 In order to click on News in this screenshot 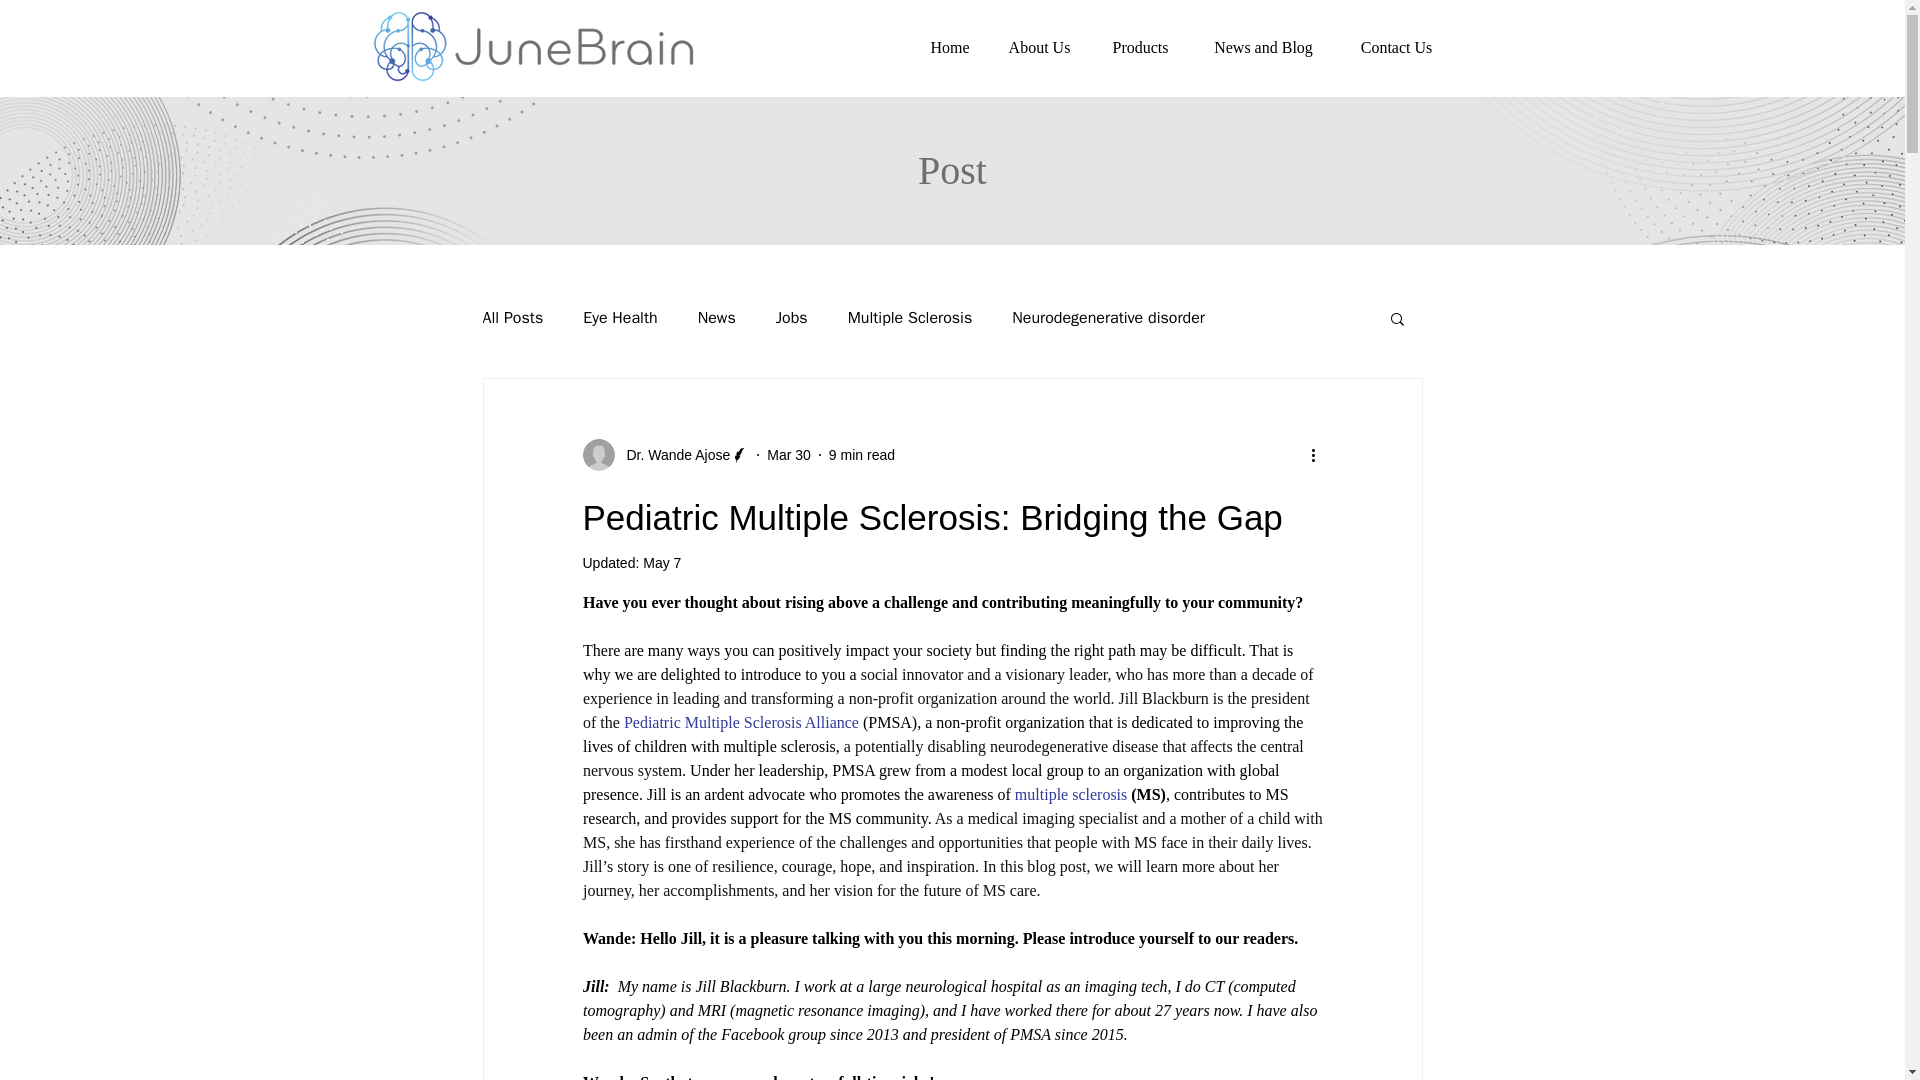, I will do `click(716, 318)`.